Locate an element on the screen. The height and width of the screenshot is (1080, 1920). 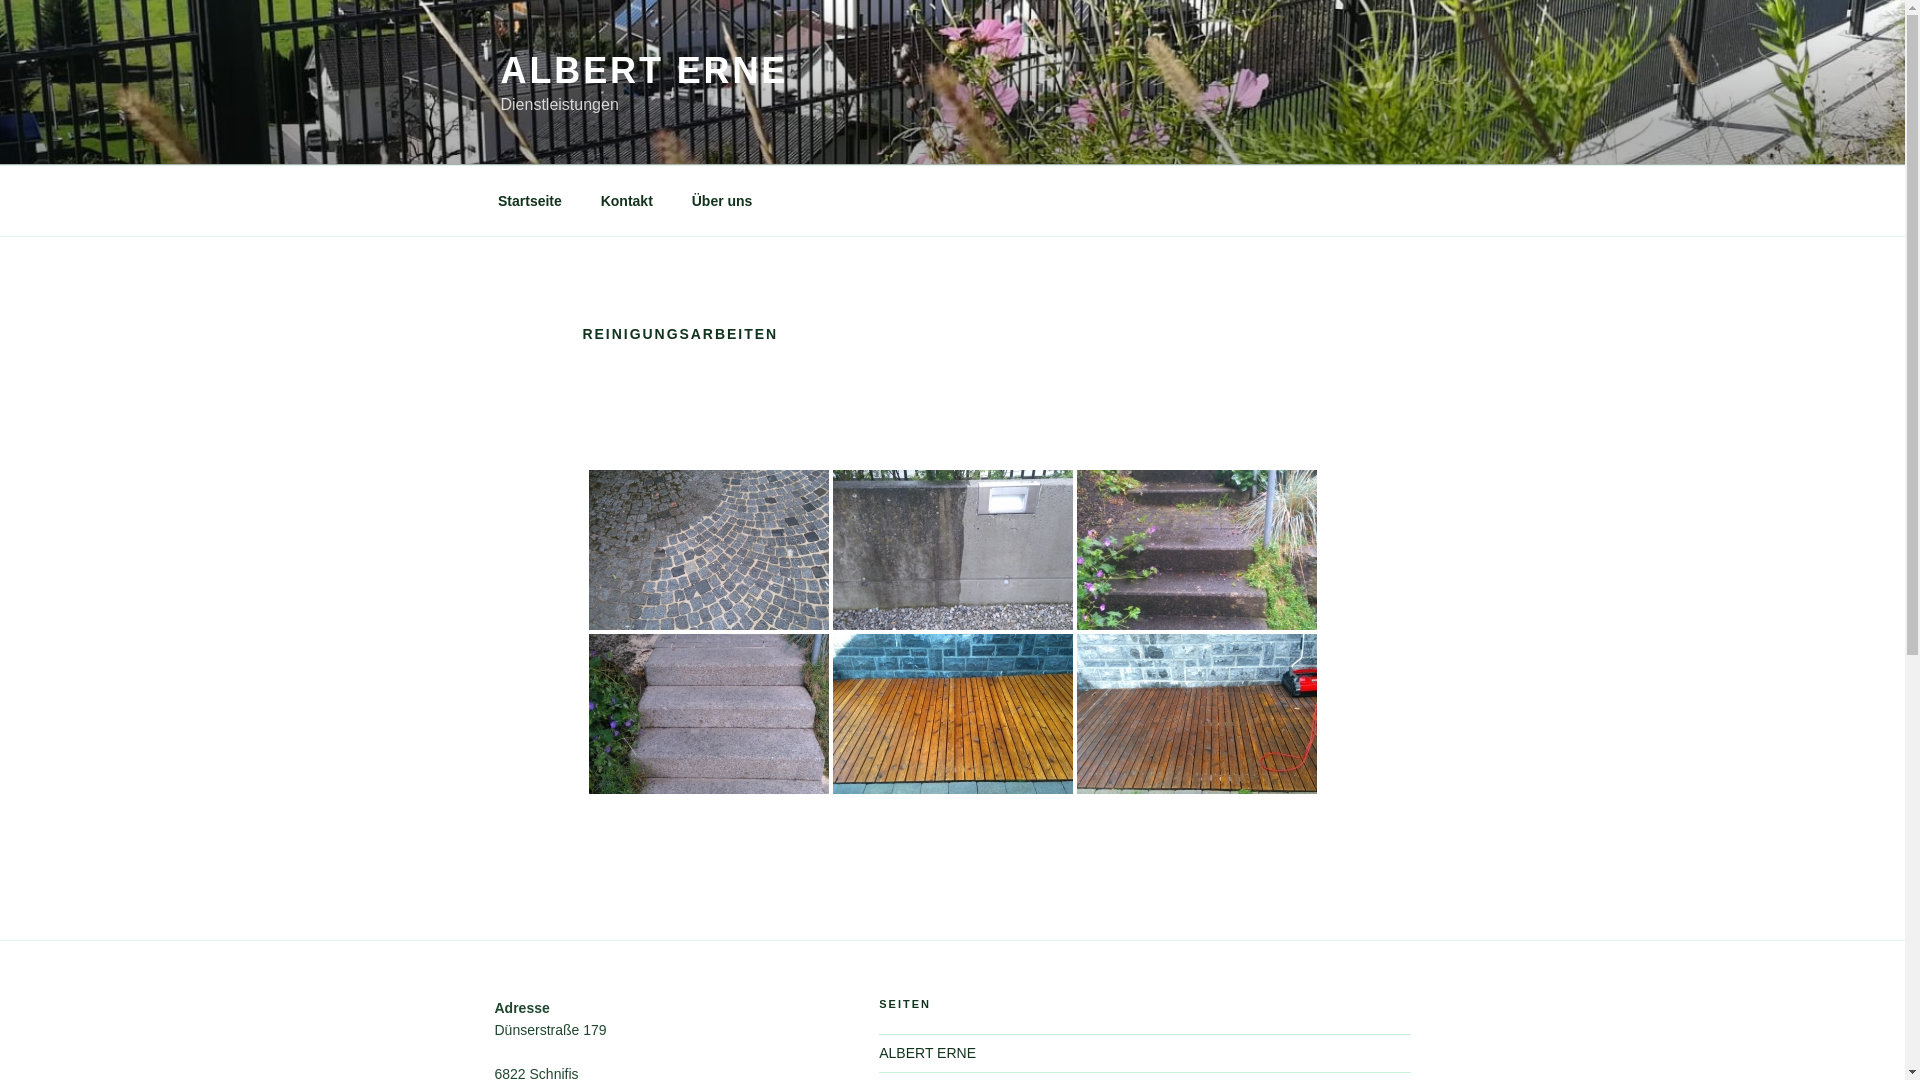
DSC_0003 is located at coordinates (952, 550).